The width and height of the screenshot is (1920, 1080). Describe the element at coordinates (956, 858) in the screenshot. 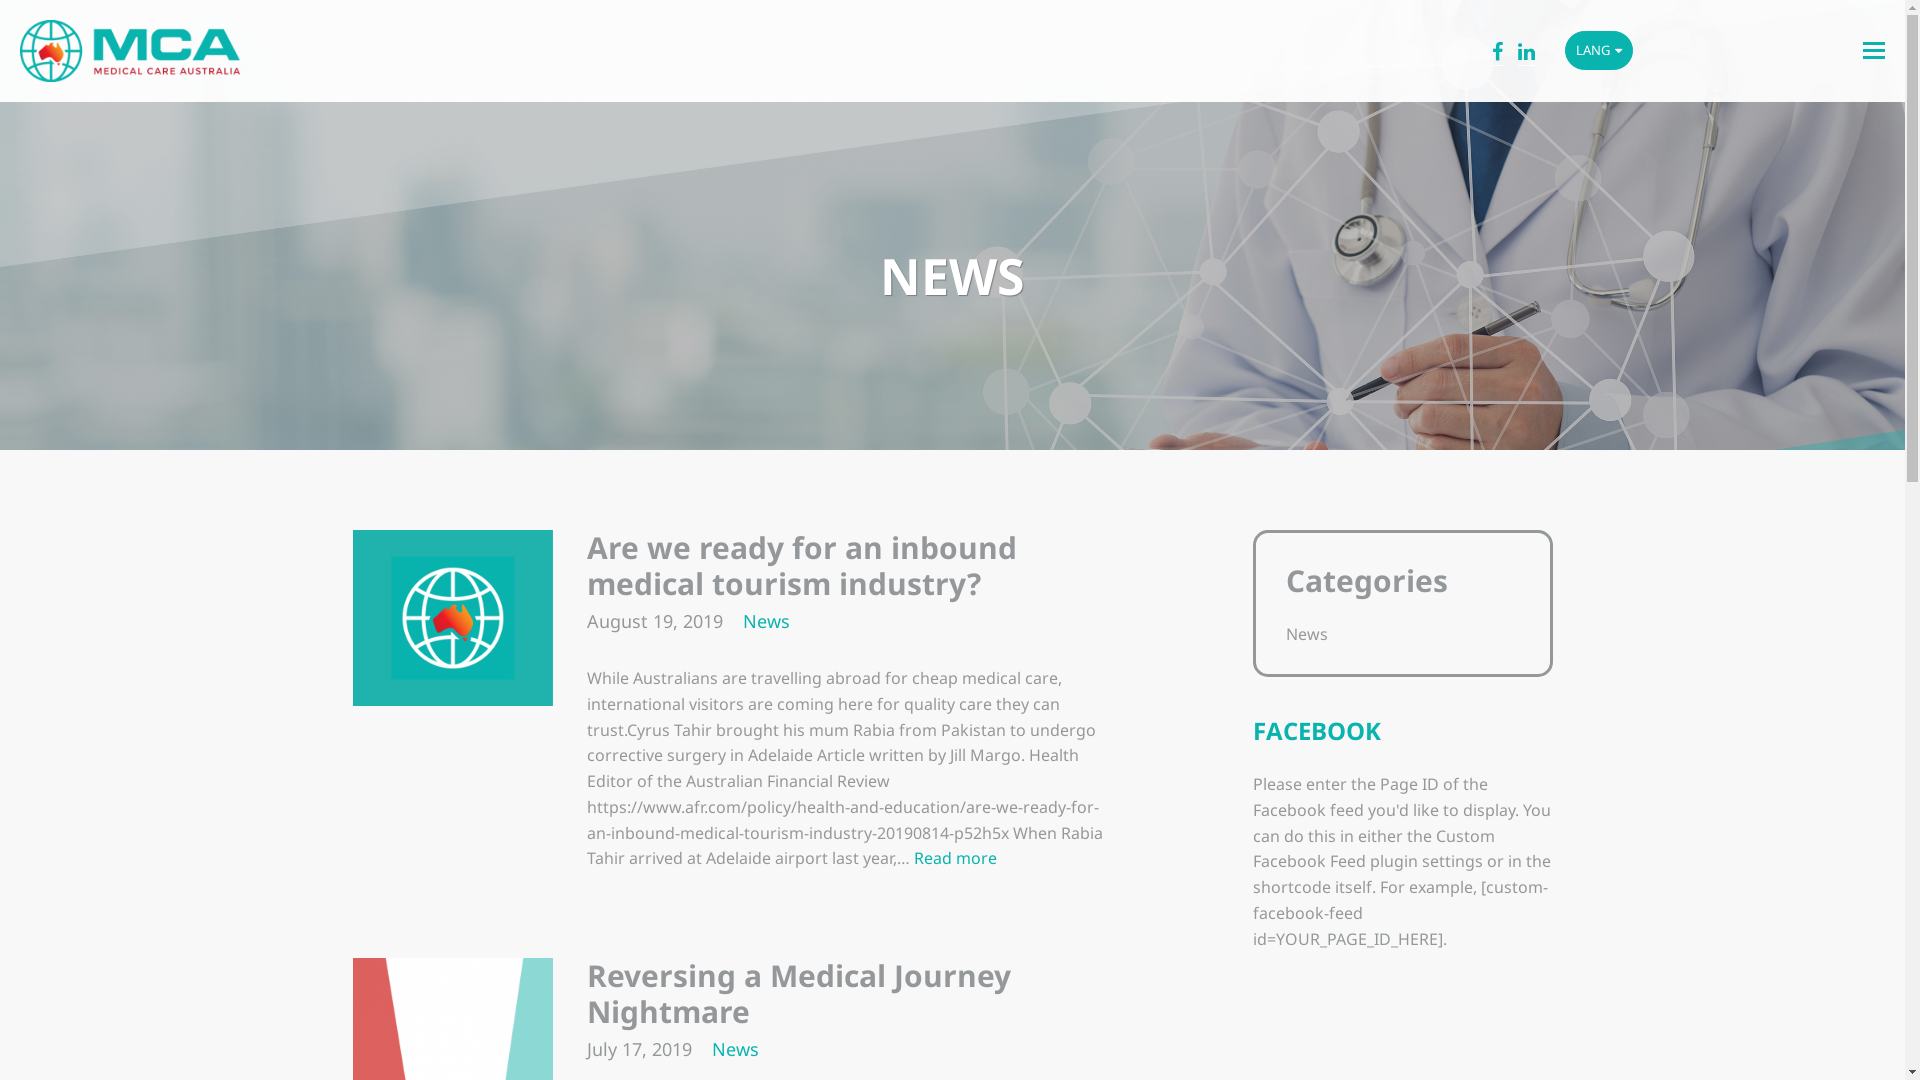

I see `Read more` at that location.